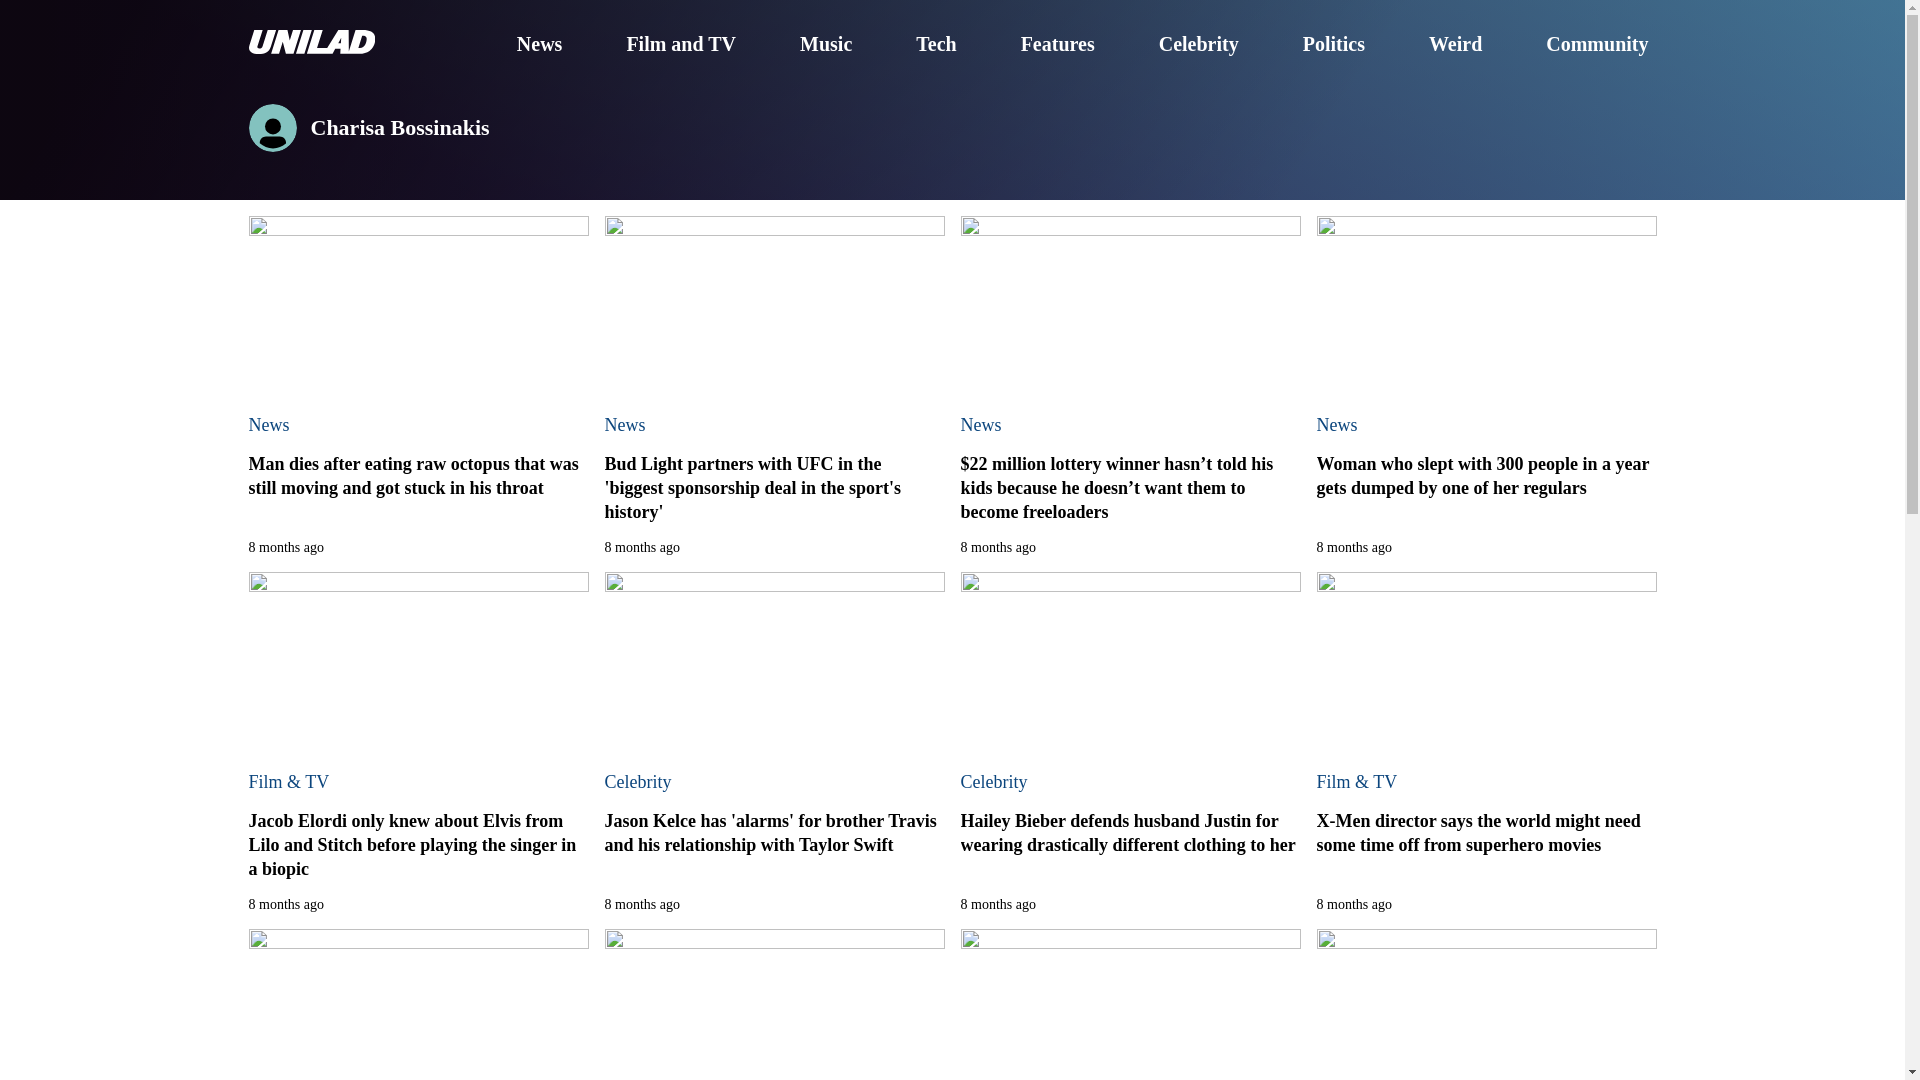  Describe the element at coordinates (1058, 45) in the screenshot. I see `Features` at that location.